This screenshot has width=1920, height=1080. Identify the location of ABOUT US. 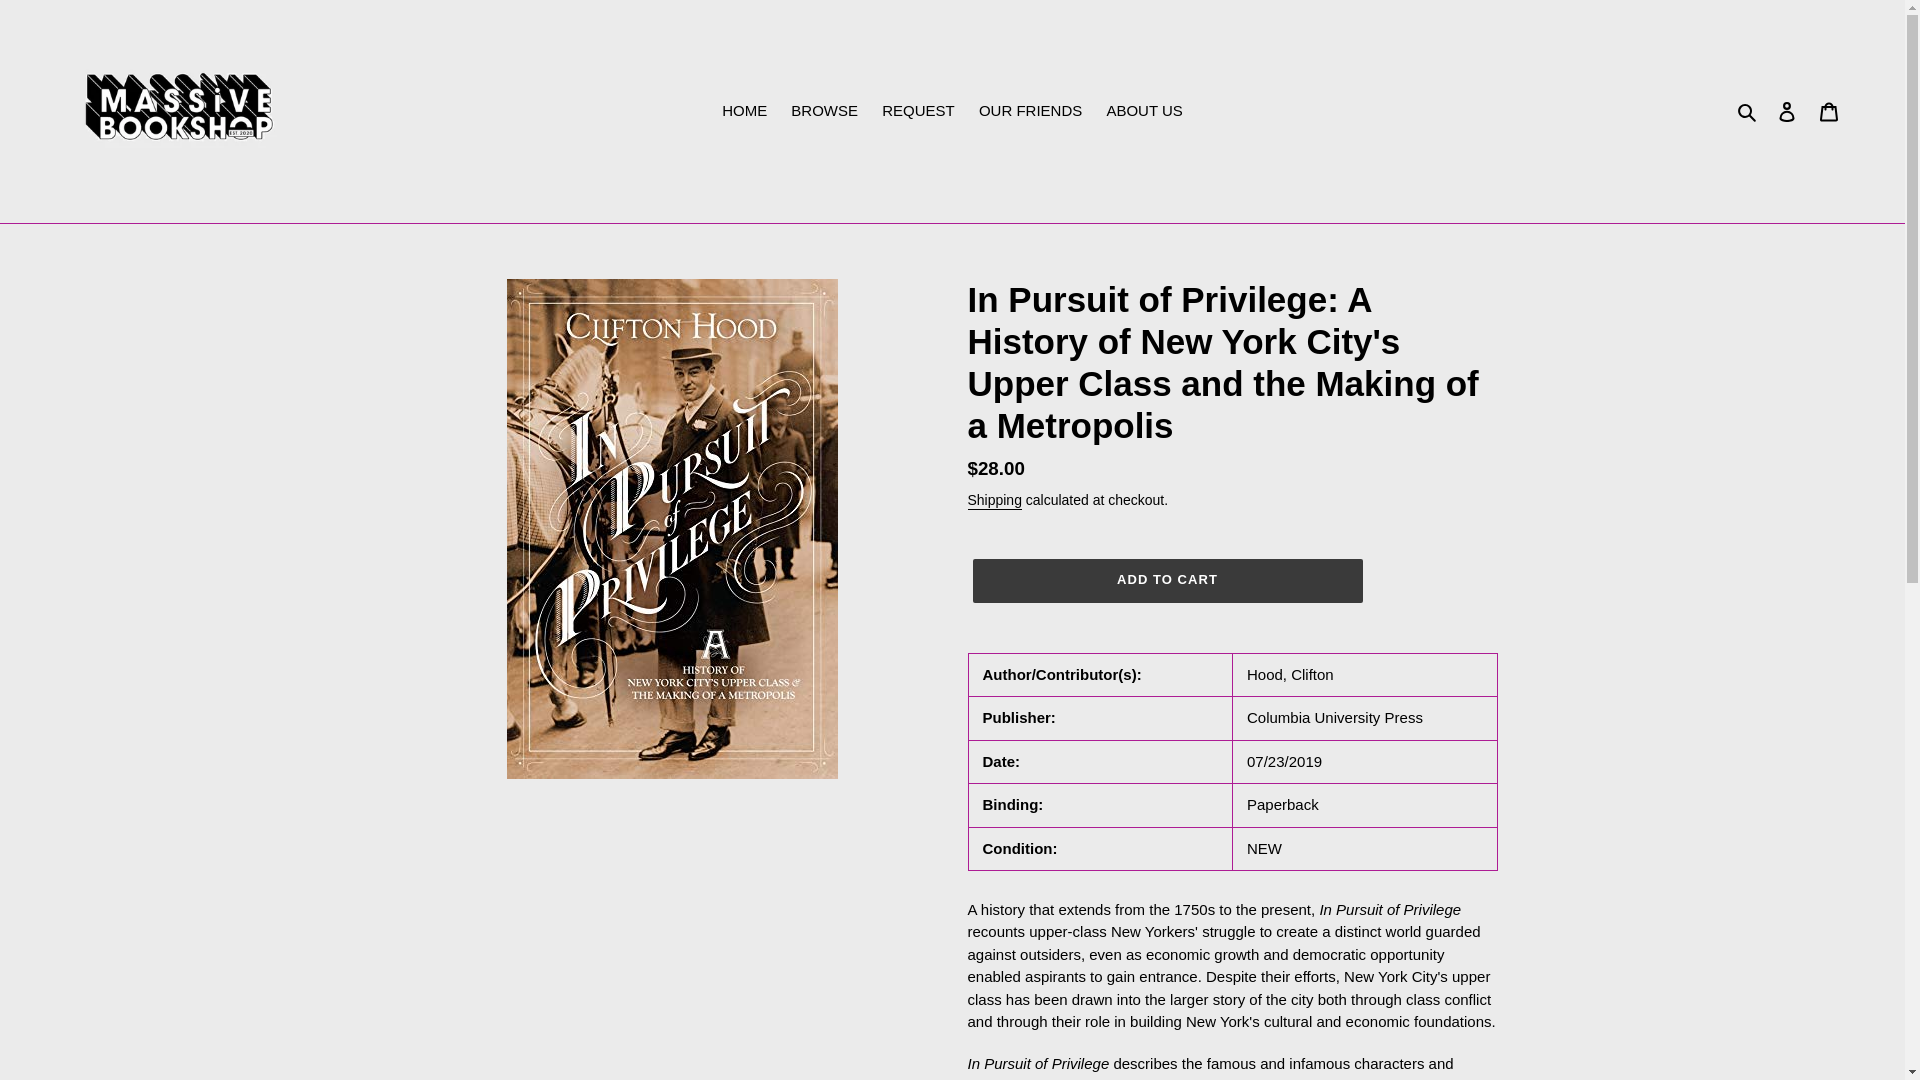
(1144, 112).